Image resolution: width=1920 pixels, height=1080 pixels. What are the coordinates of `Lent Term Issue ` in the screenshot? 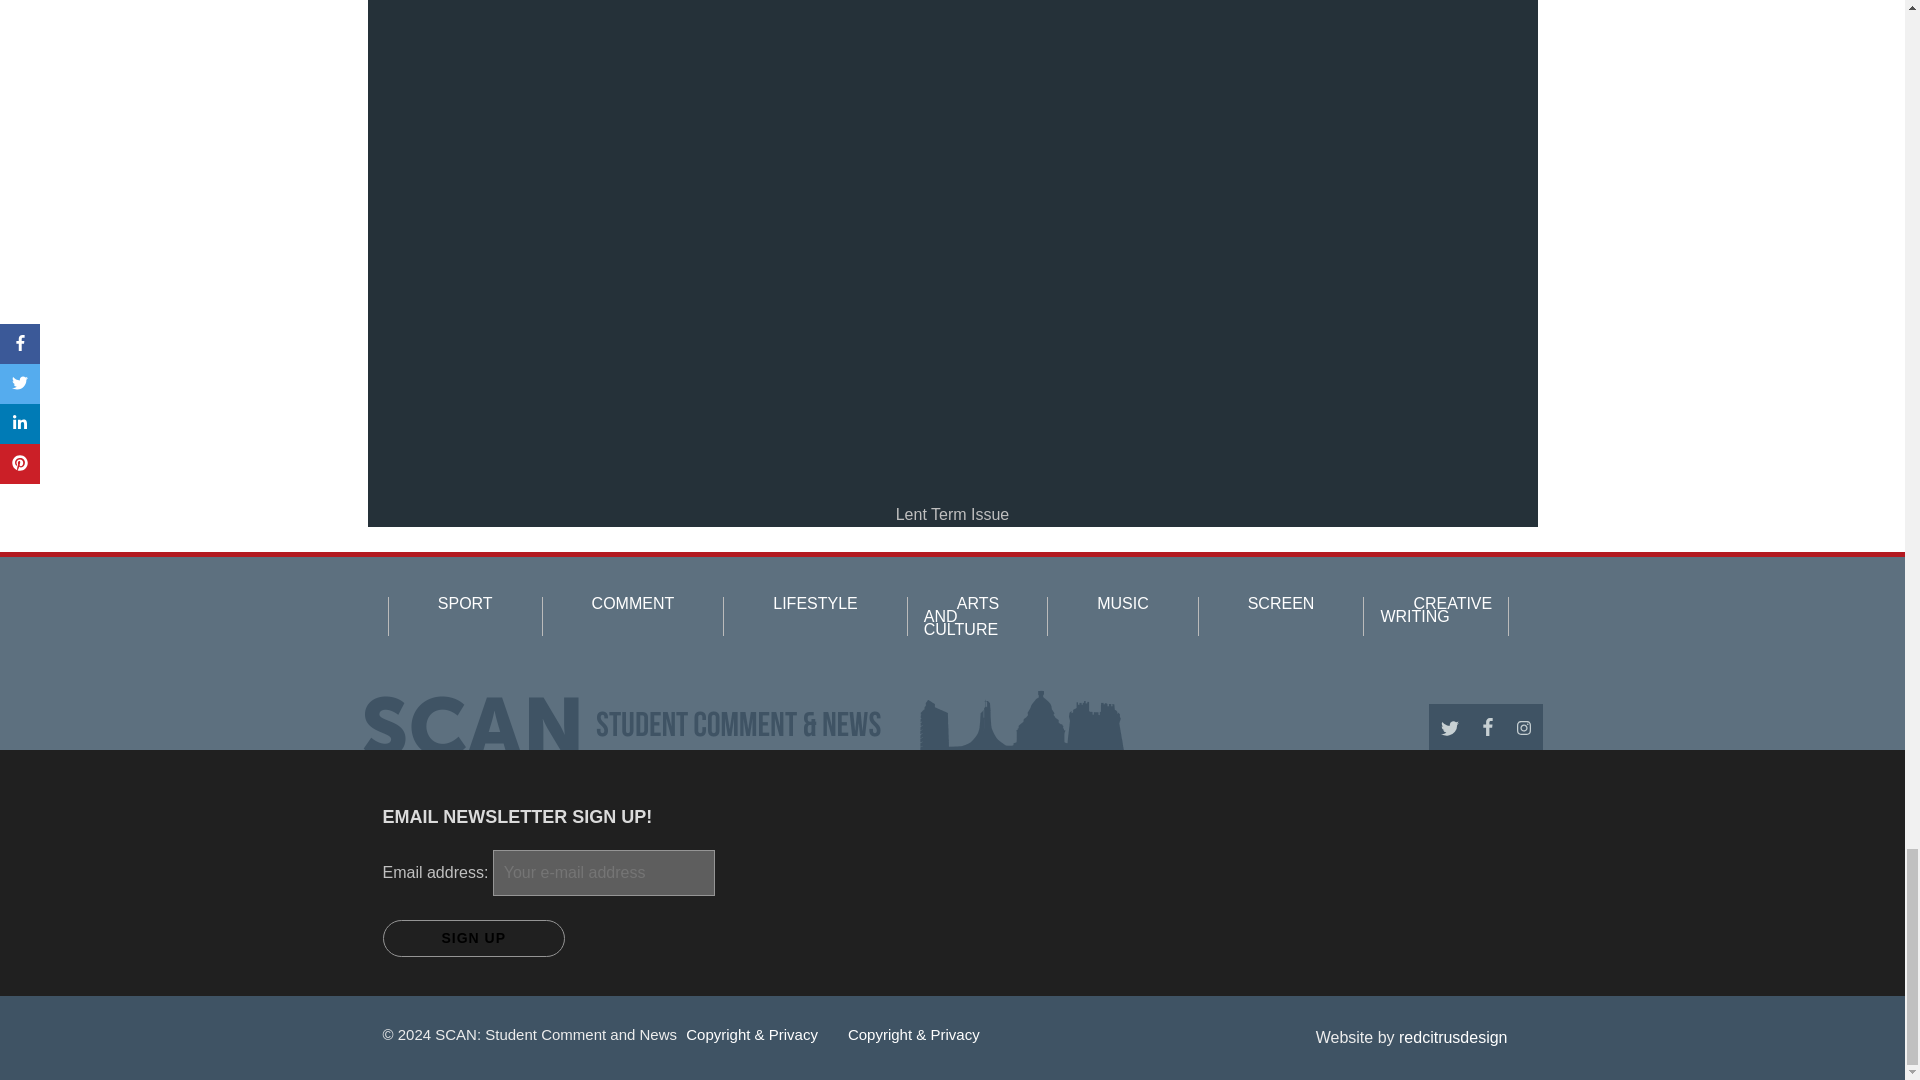 It's located at (952, 514).